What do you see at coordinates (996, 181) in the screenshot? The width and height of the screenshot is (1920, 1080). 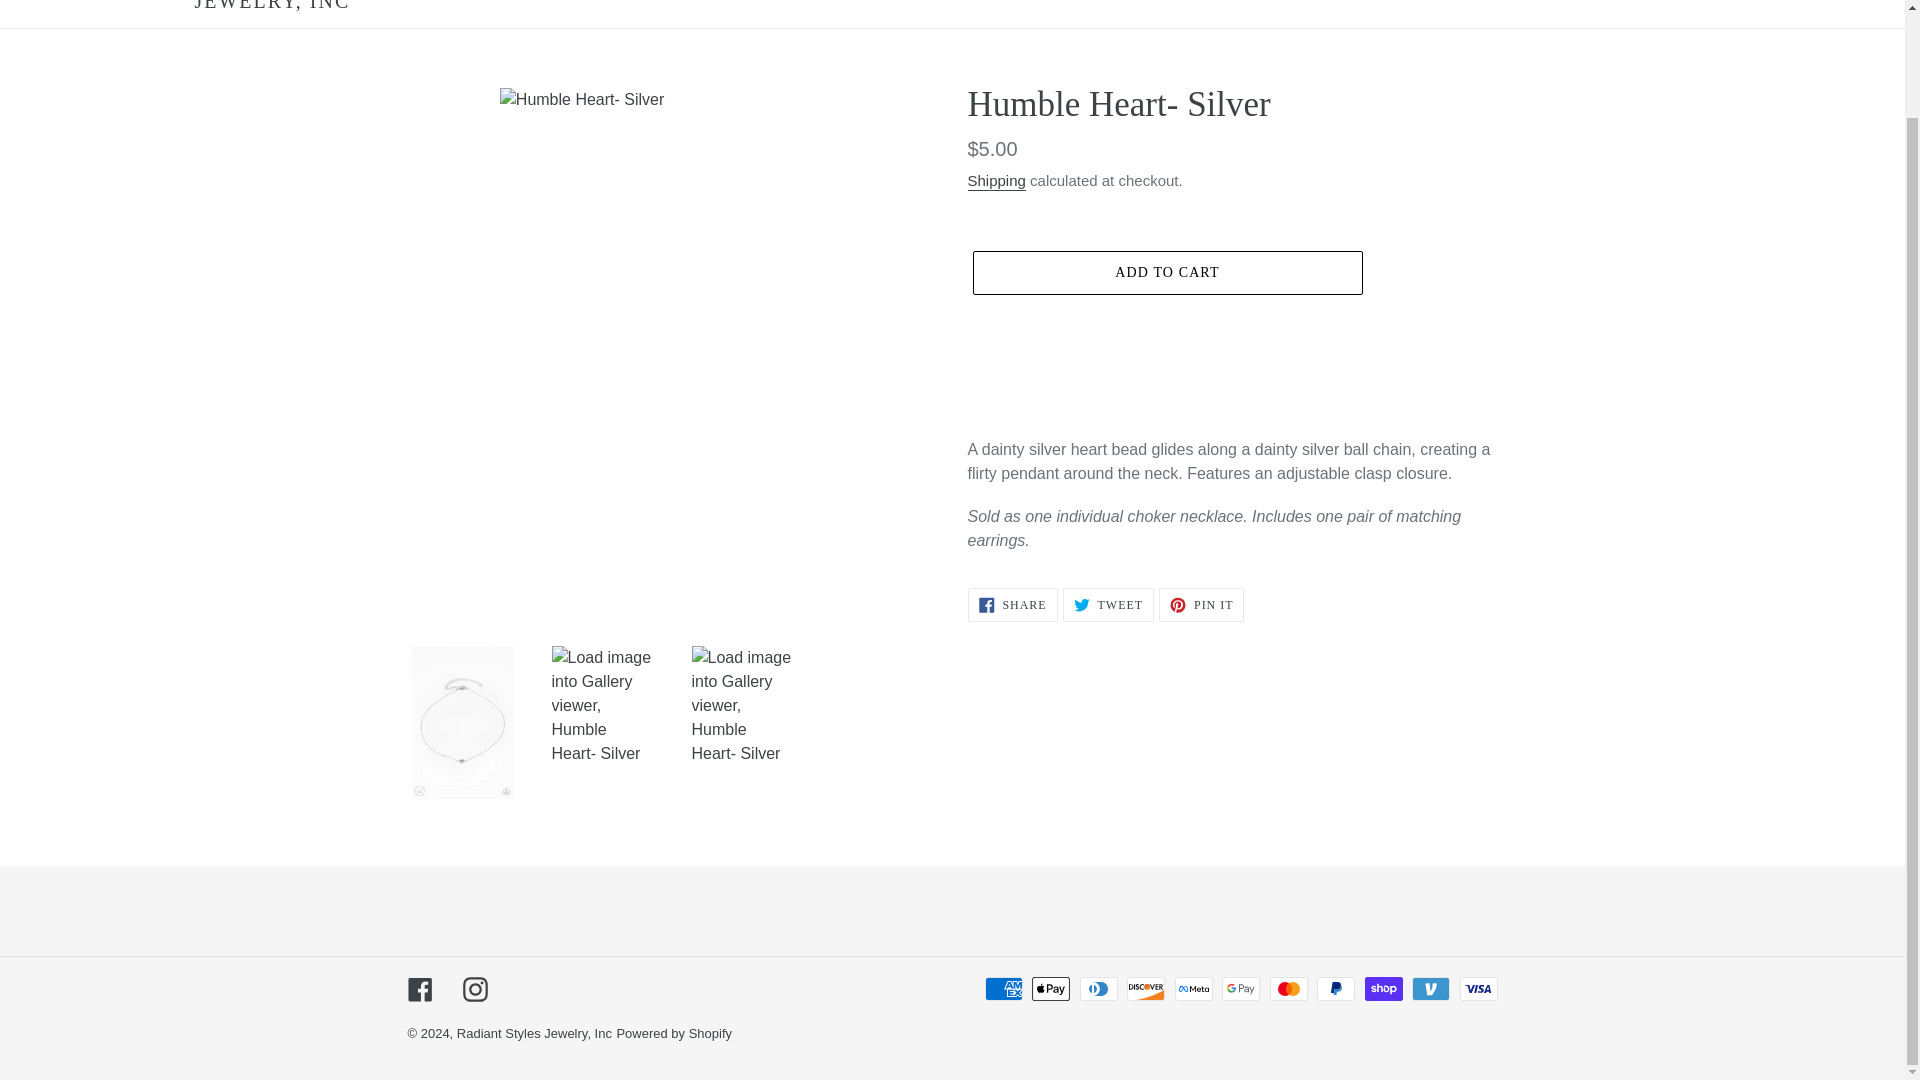 I see `Shipping` at bounding box center [996, 181].